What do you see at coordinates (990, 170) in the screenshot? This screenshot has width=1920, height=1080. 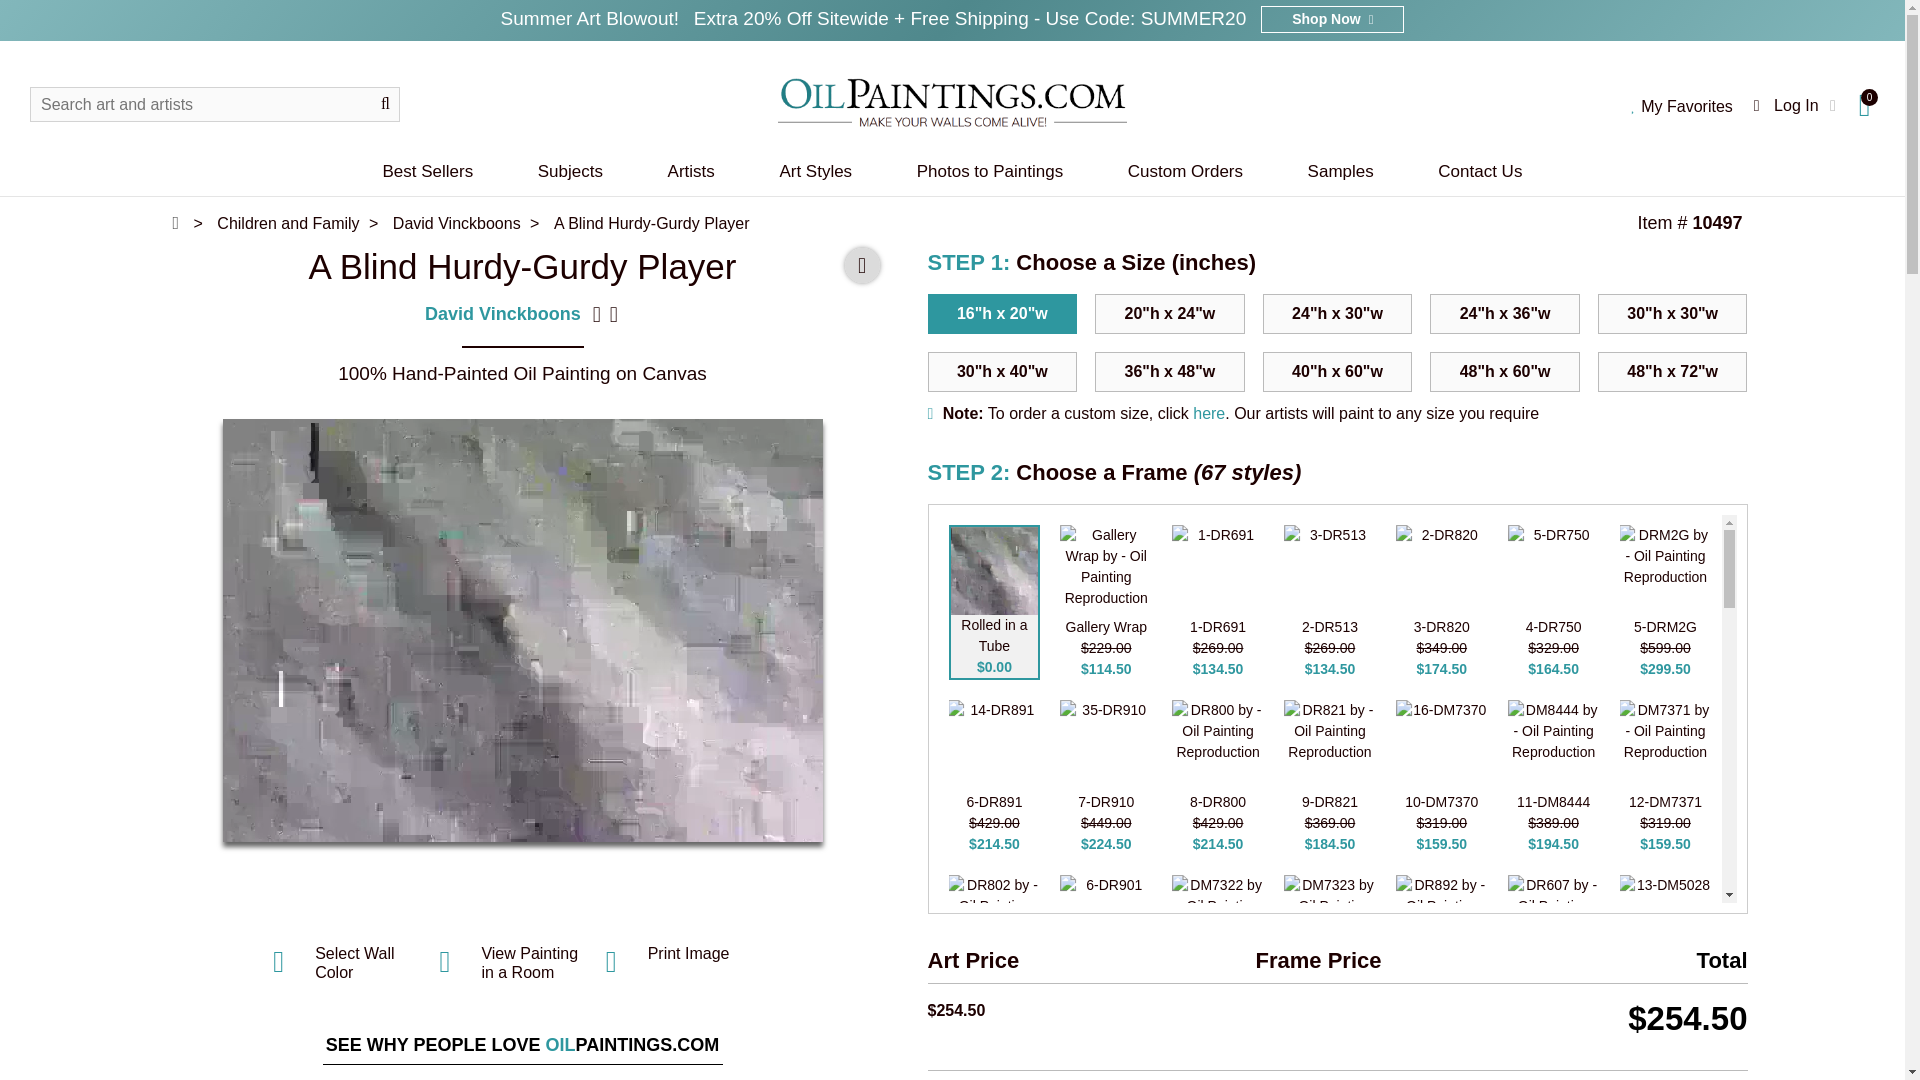 I see `Photos to Paintings` at bounding box center [990, 170].